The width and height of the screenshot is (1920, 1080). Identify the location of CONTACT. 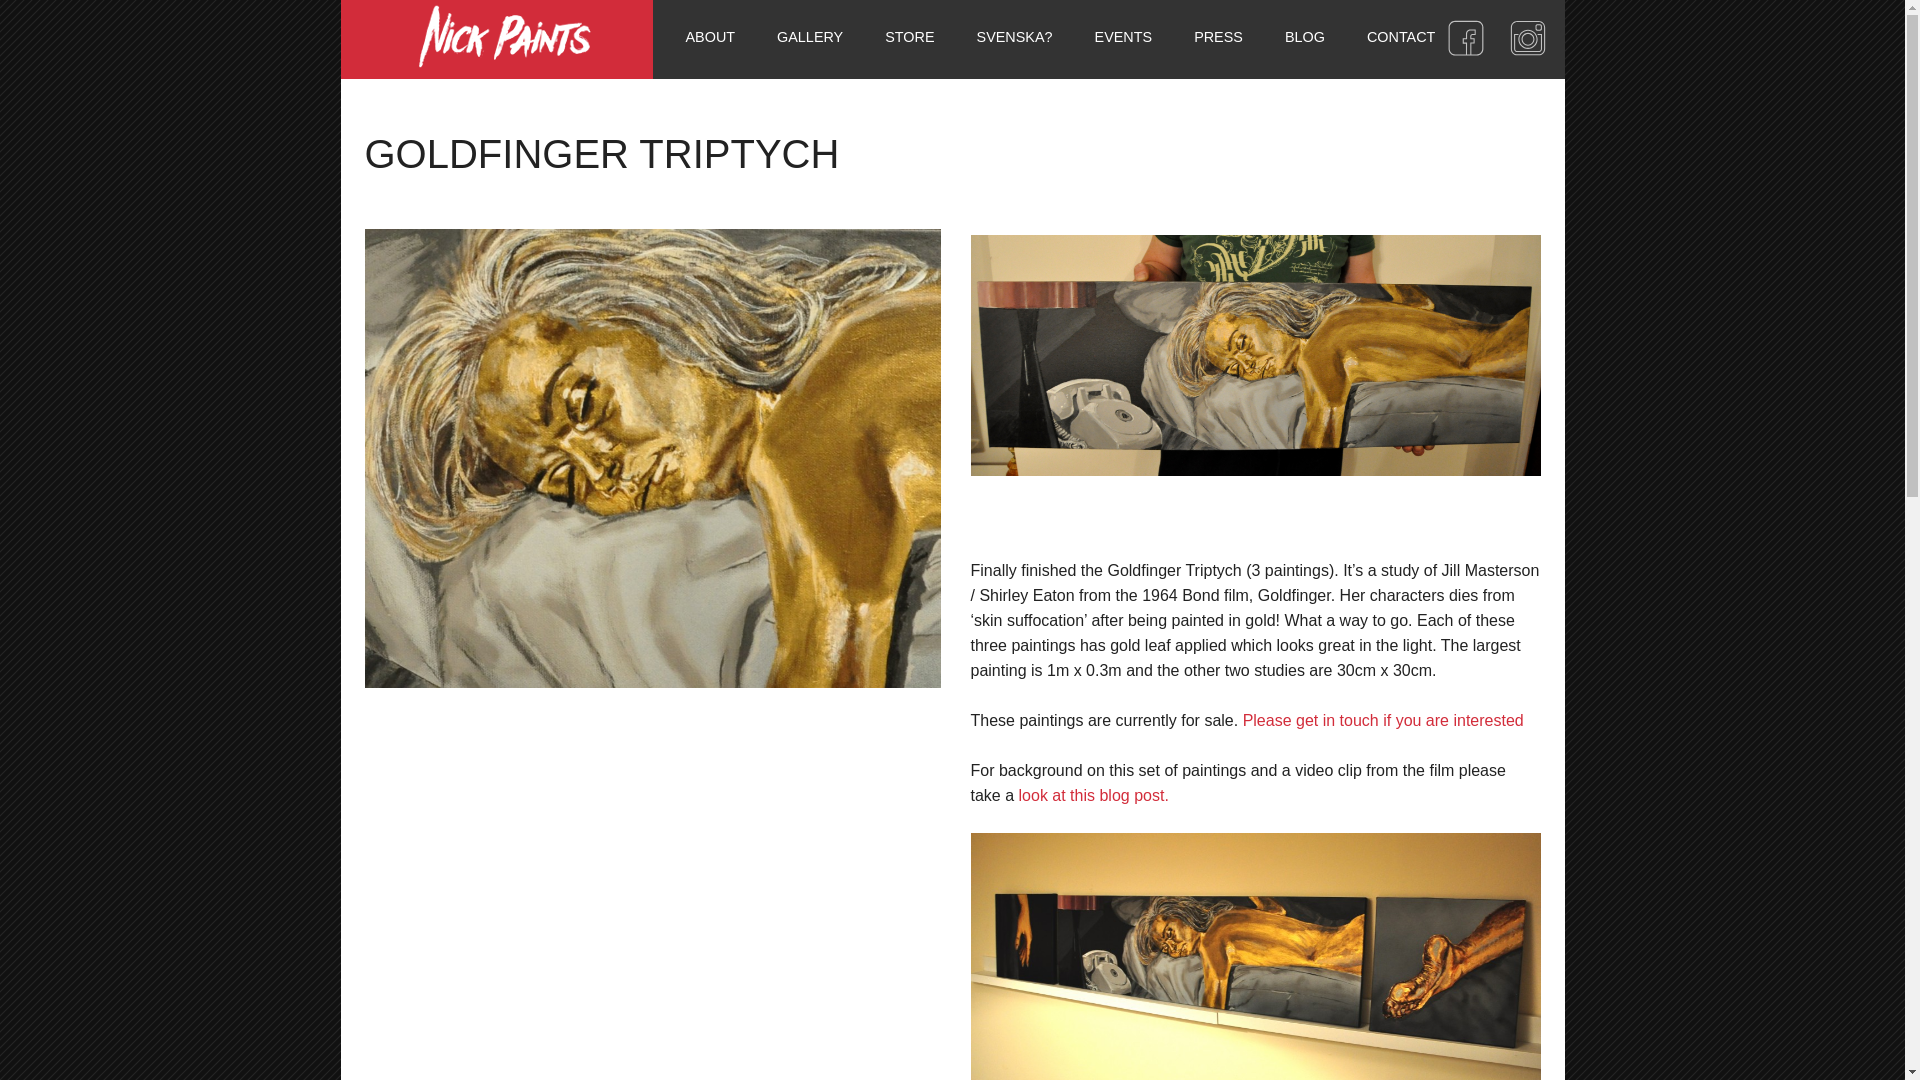
(1400, 37).